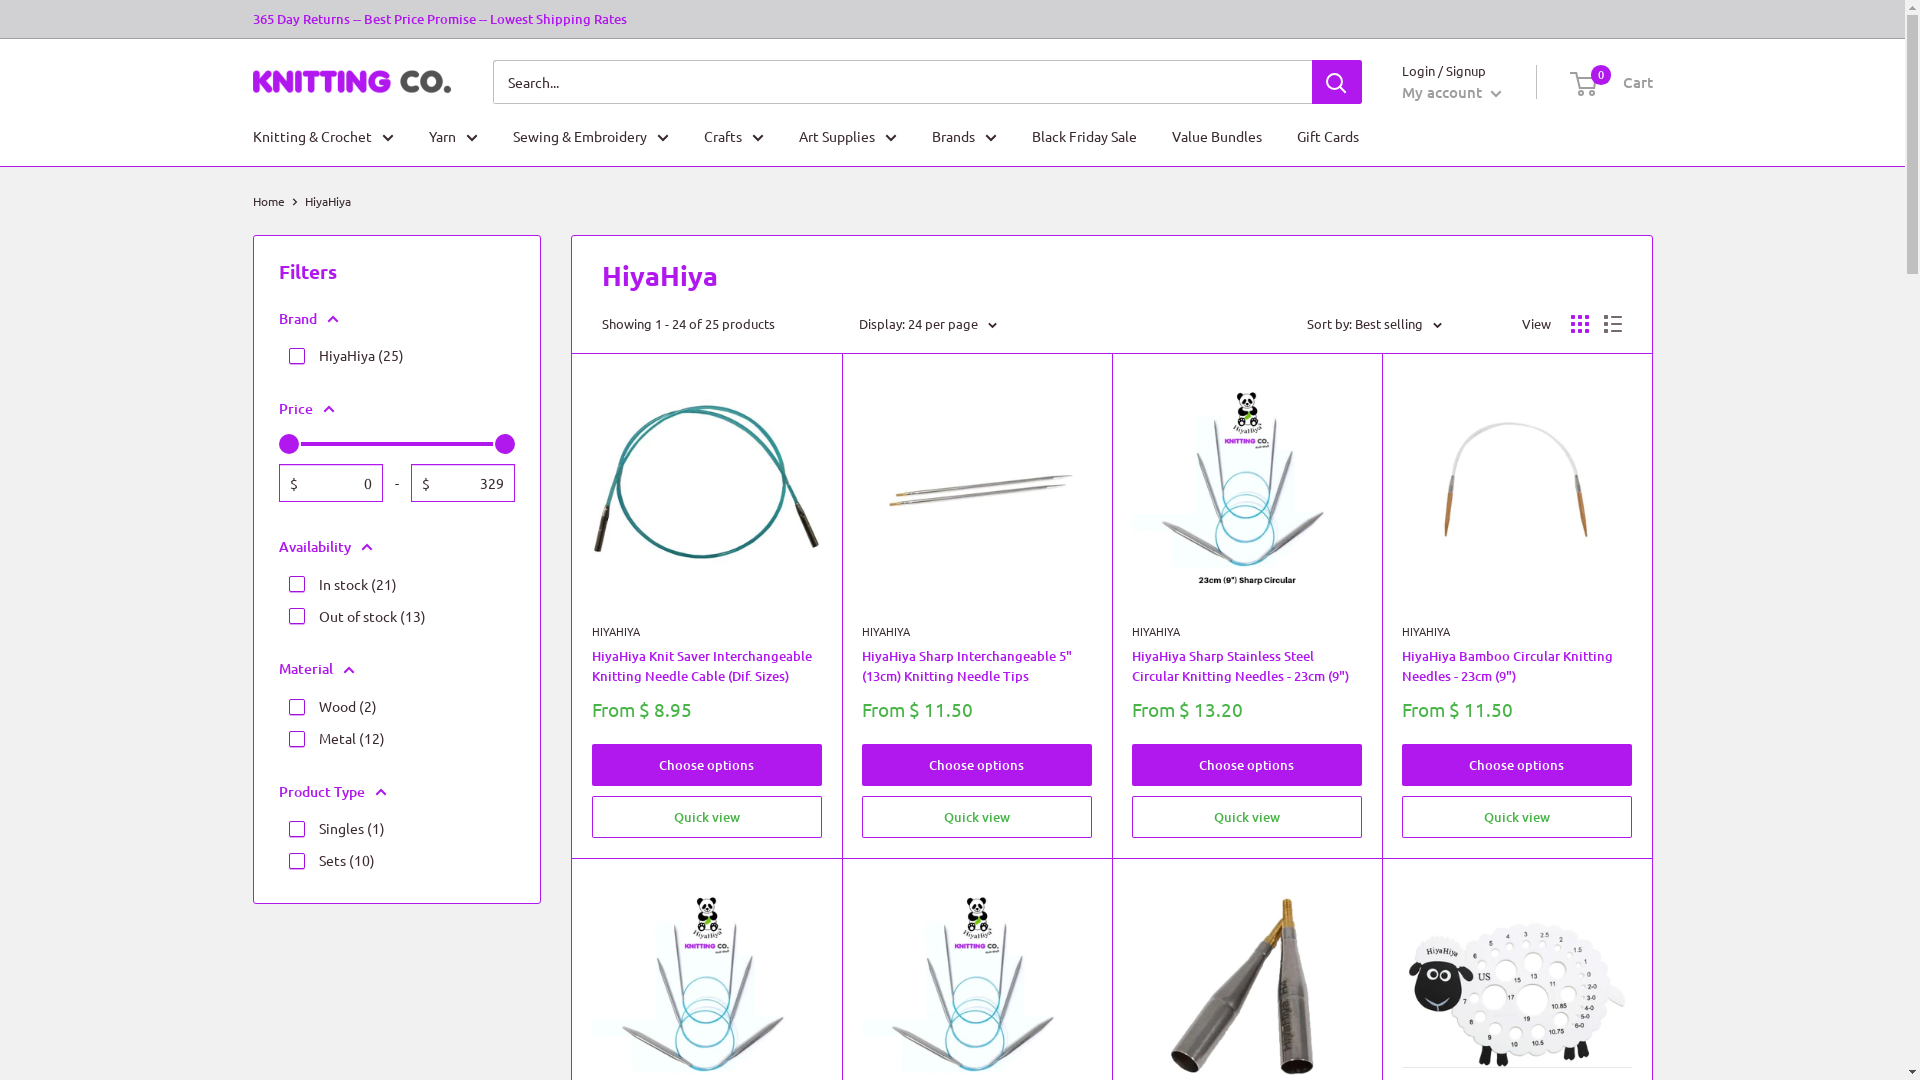 This screenshot has width=1920, height=1080. What do you see at coordinates (396, 319) in the screenshot?
I see `Brand` at bounding box center [396, 319].